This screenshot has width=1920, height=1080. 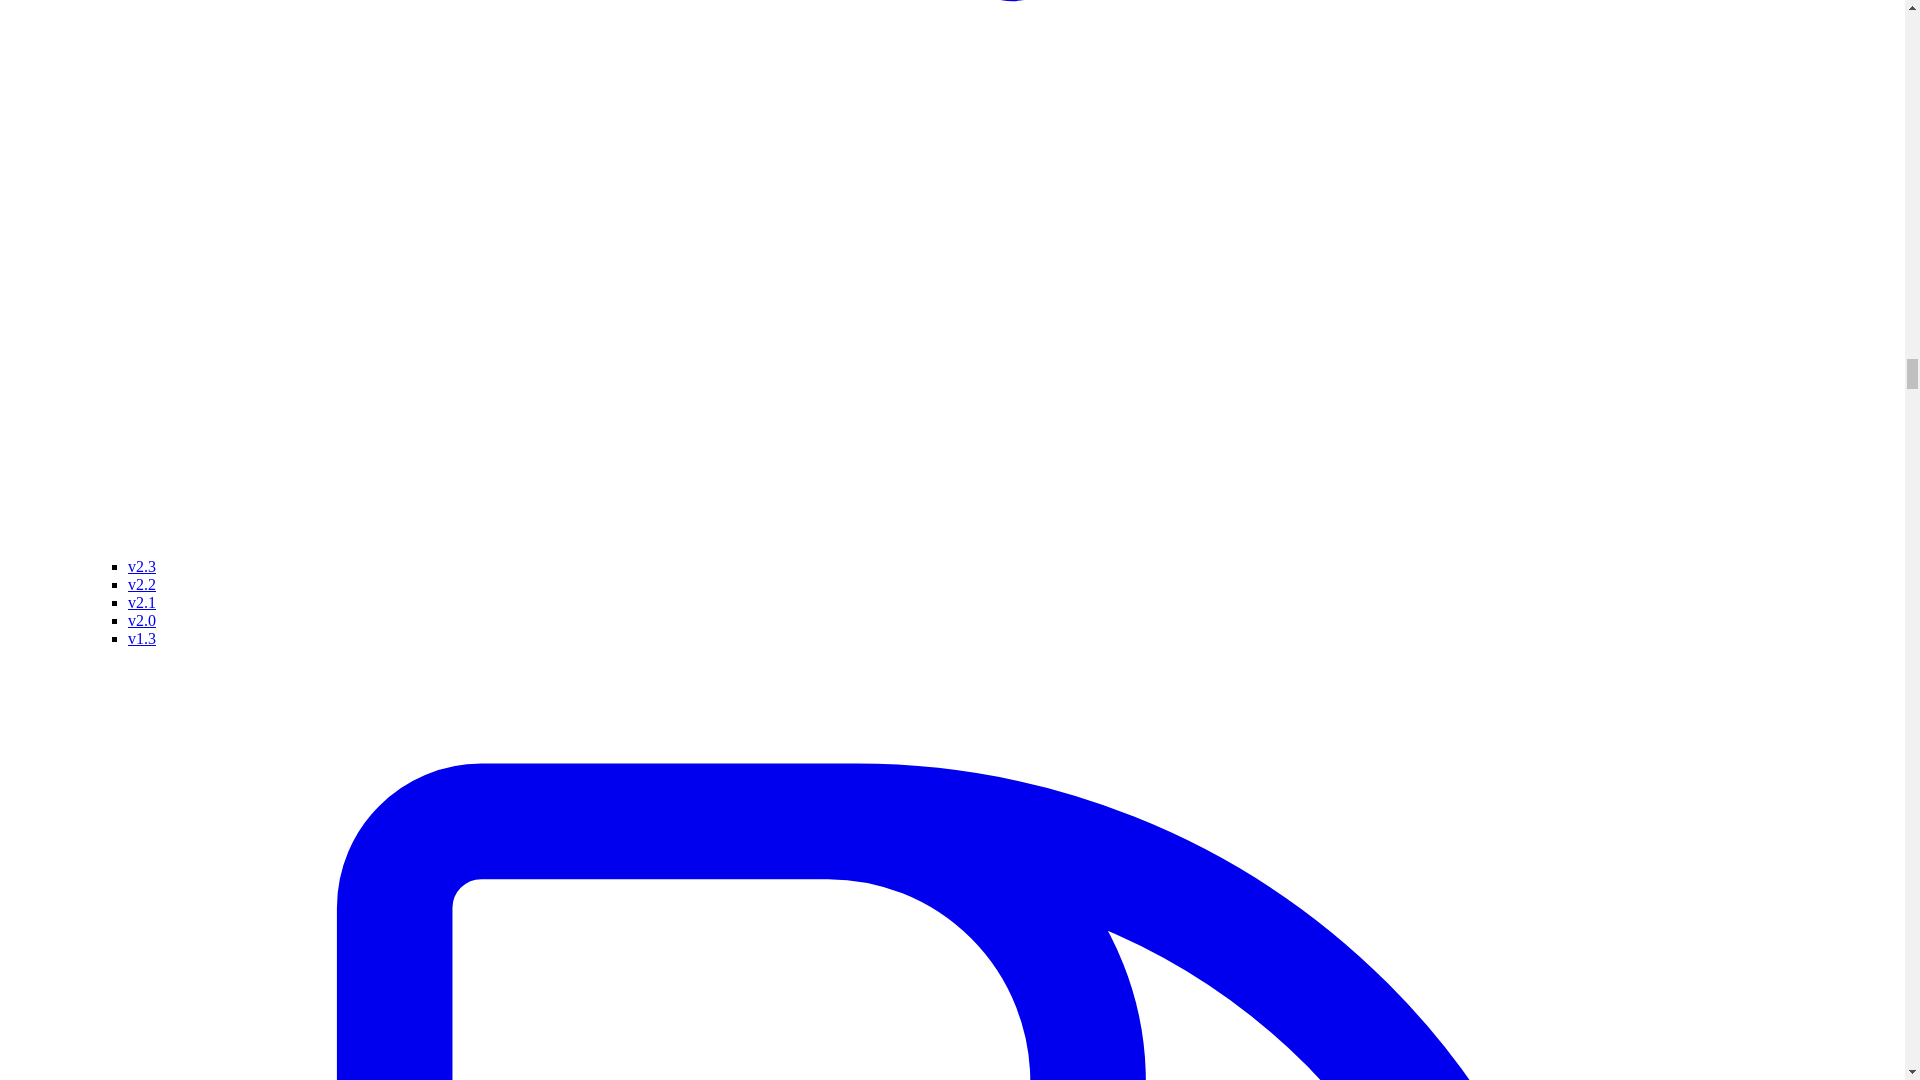 I want to click on v2.1, so click(x=142, y=602).